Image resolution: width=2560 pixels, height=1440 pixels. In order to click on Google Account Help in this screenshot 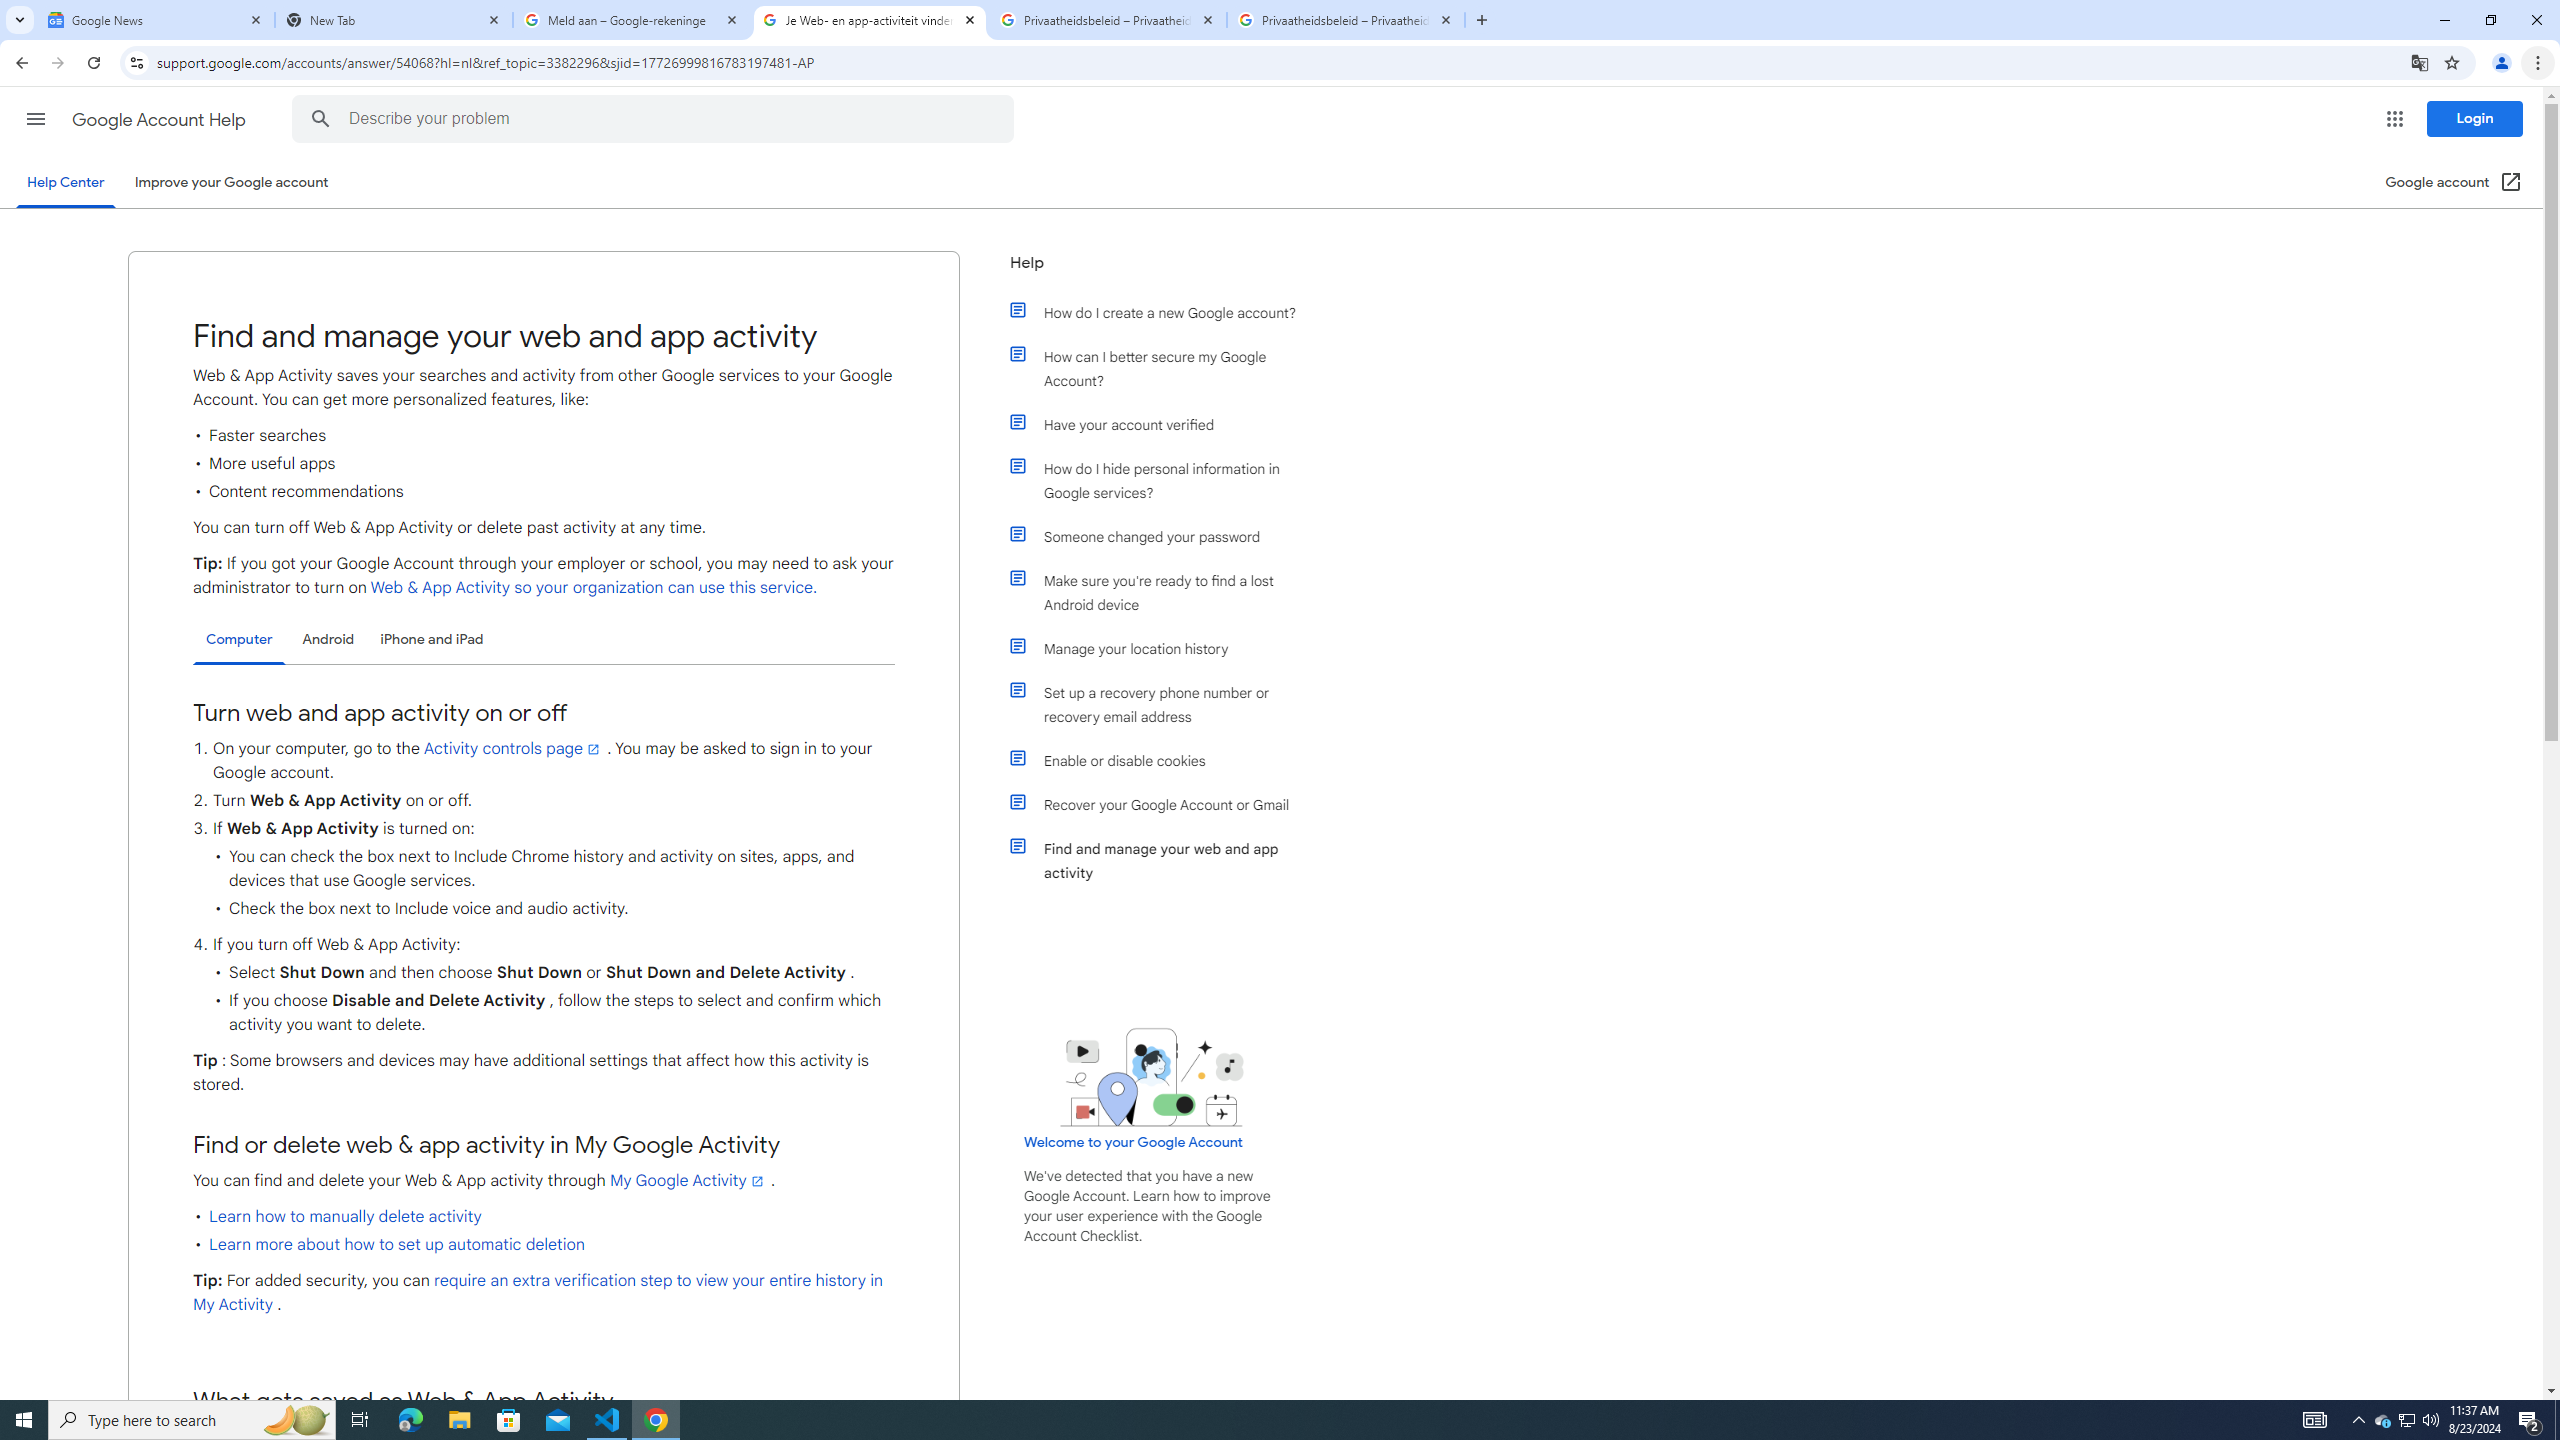, I will do `click(160, 120)`.